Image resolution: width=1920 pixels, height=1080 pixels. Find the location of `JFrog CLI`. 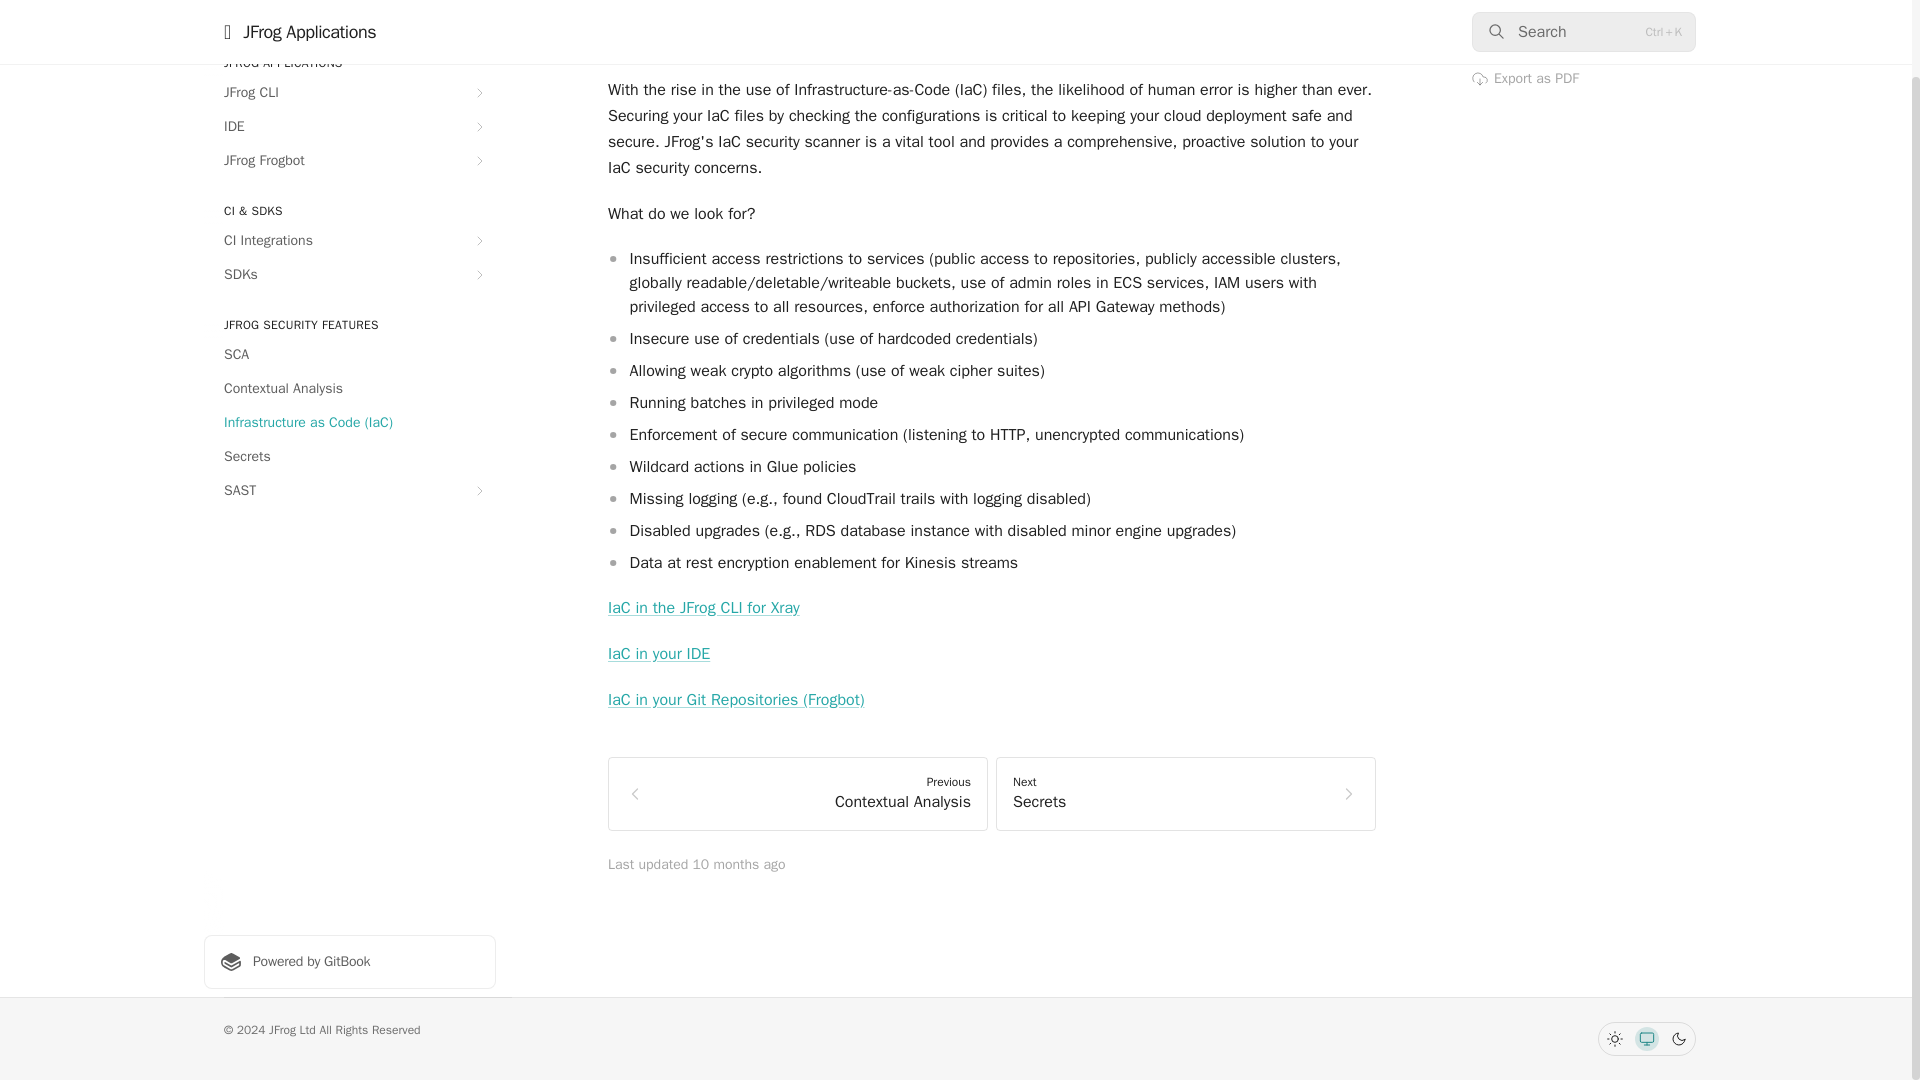

JFrog CLI is located at coordinates (349, 92).